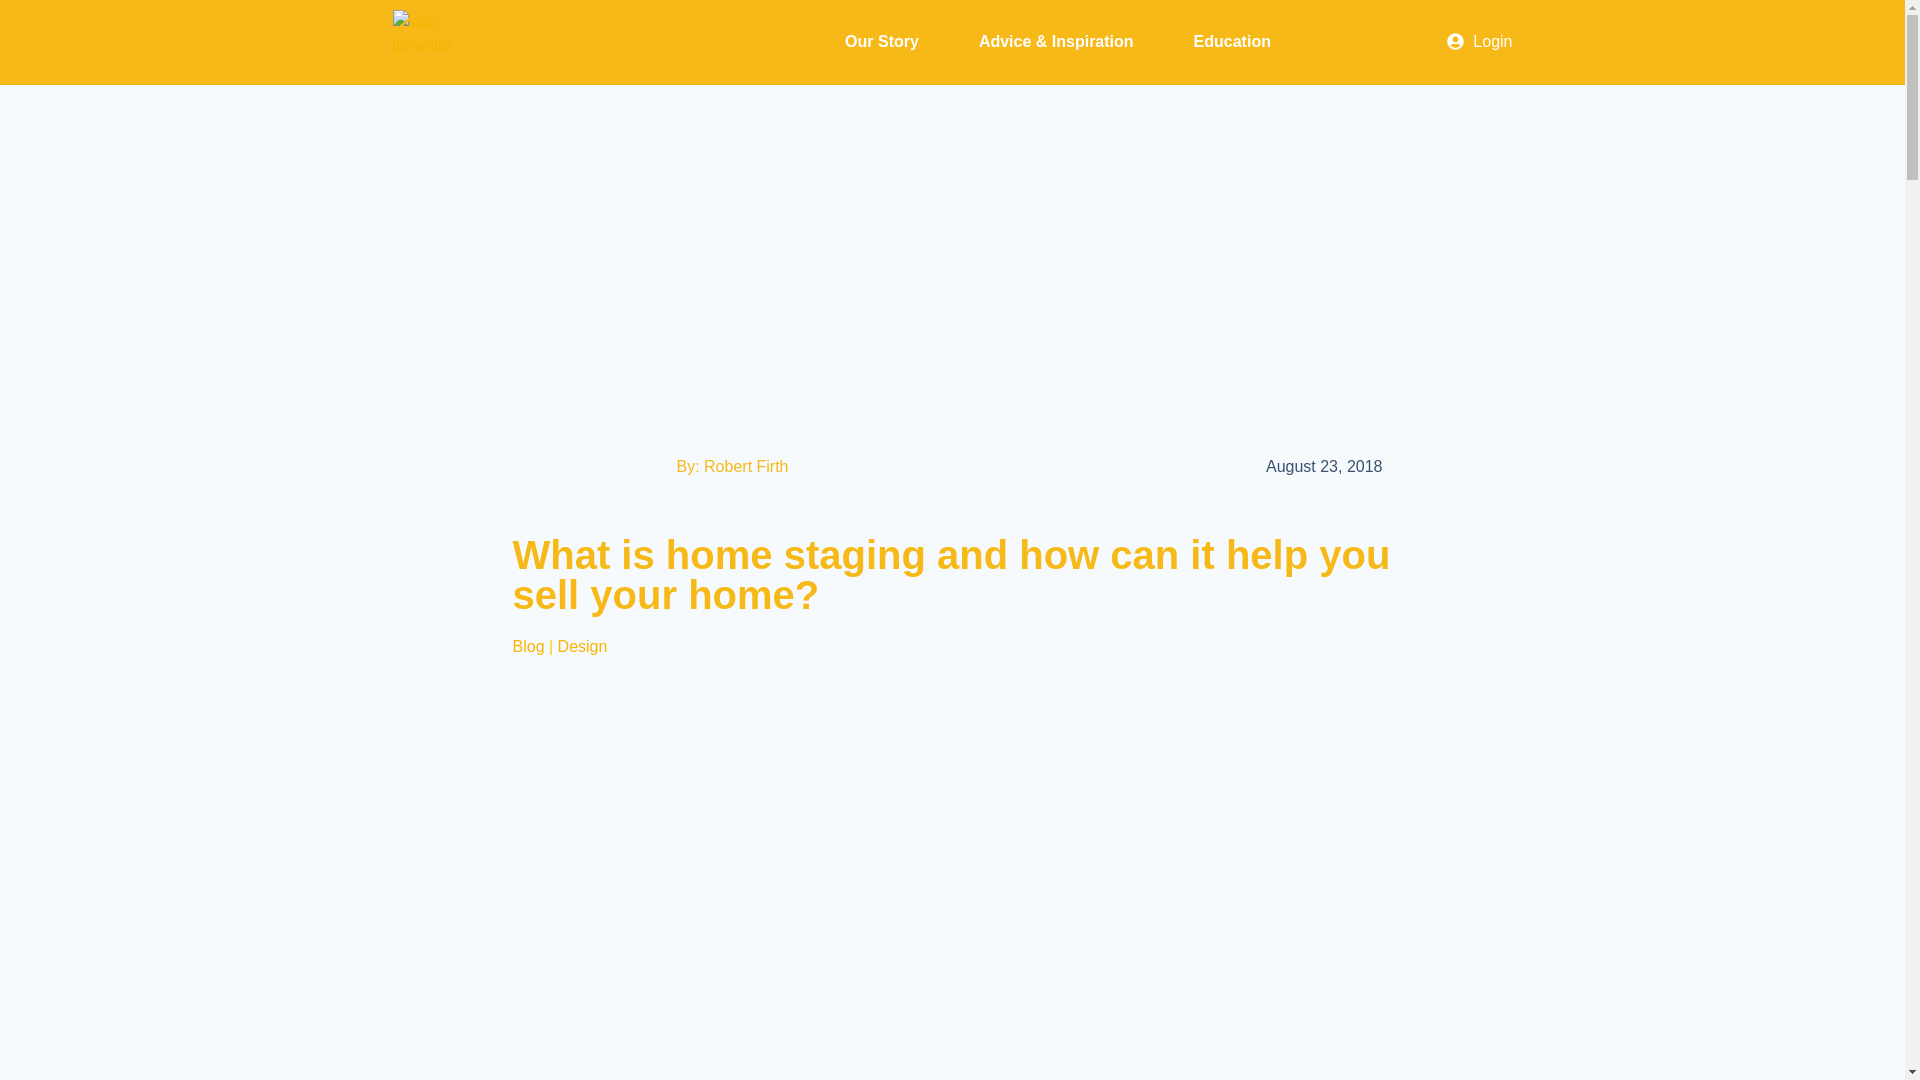 The image size is (1920, 1080). Describe the element at coordinates (881, 42) in the screenshot. I see `Our Story` at that location.